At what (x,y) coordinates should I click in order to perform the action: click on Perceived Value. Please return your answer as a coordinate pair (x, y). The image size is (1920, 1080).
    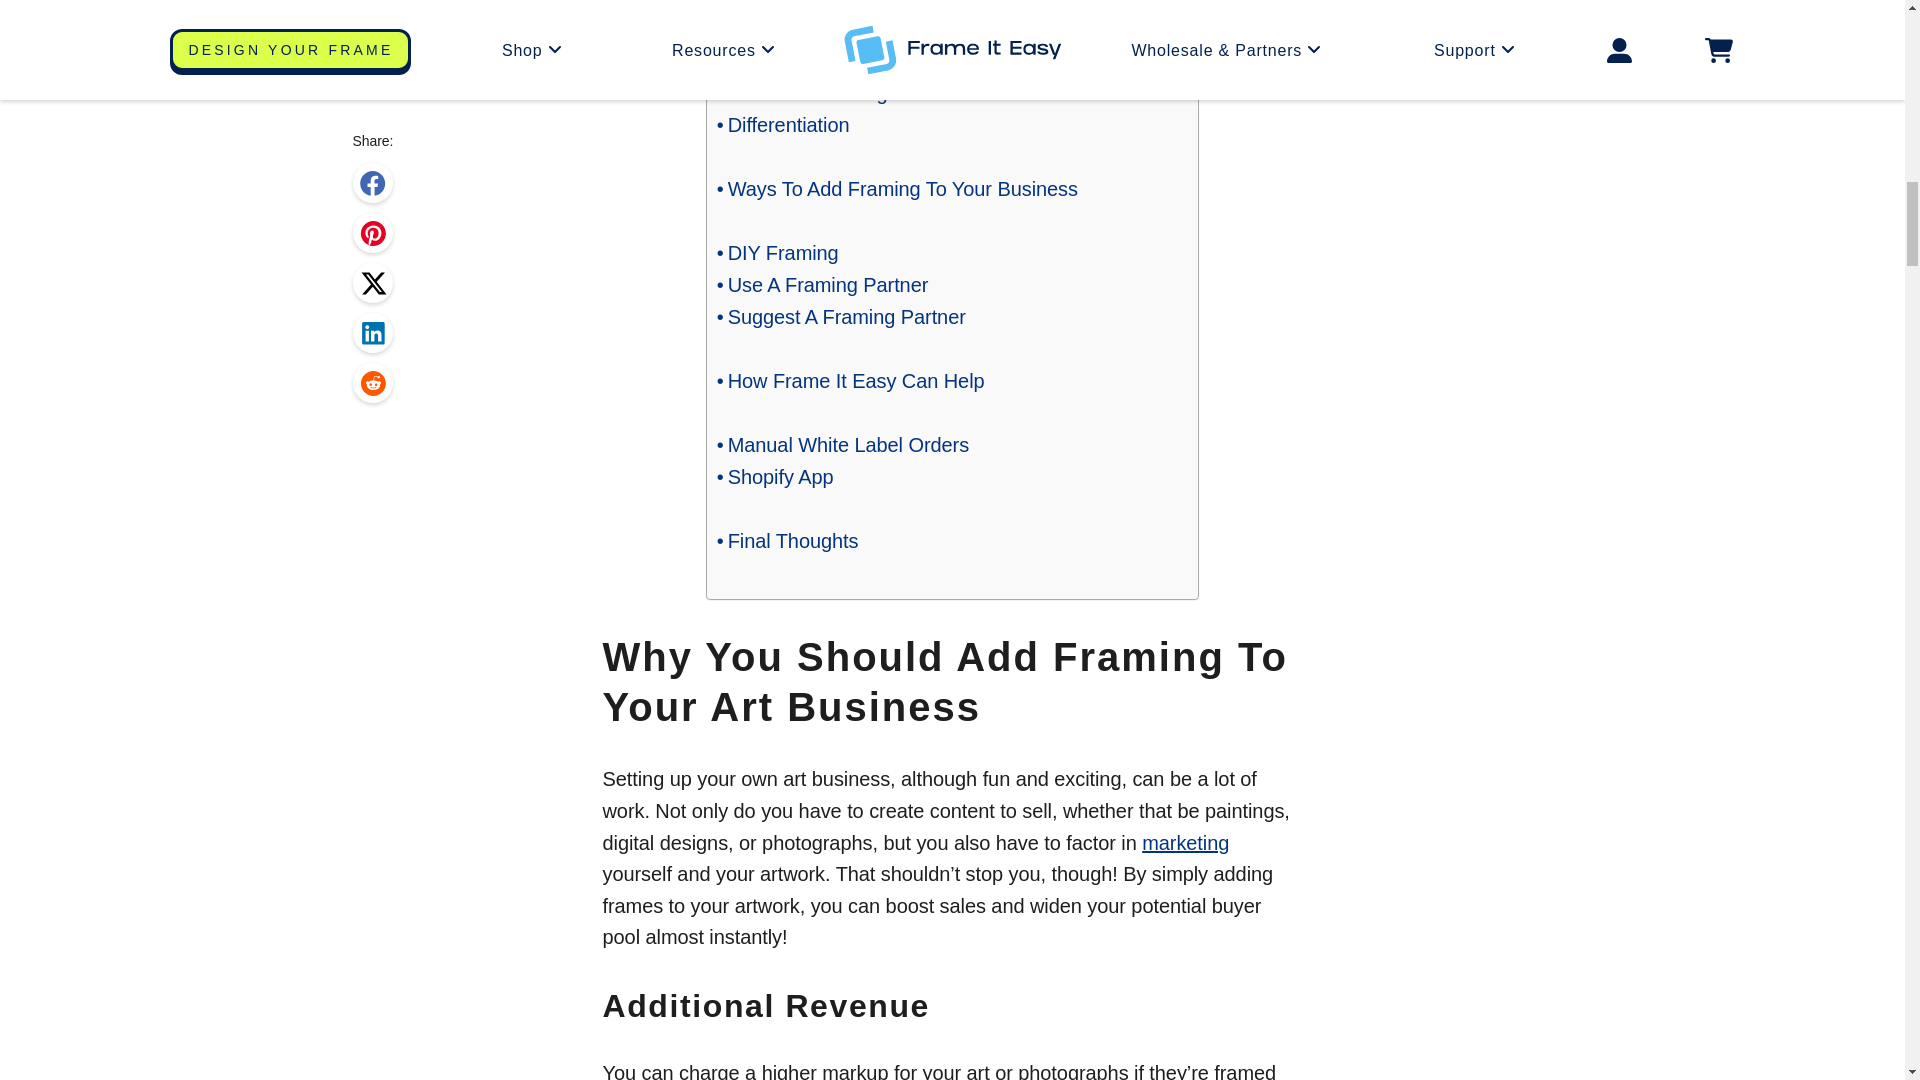
    Looking at the image, I should click on (794, 60).